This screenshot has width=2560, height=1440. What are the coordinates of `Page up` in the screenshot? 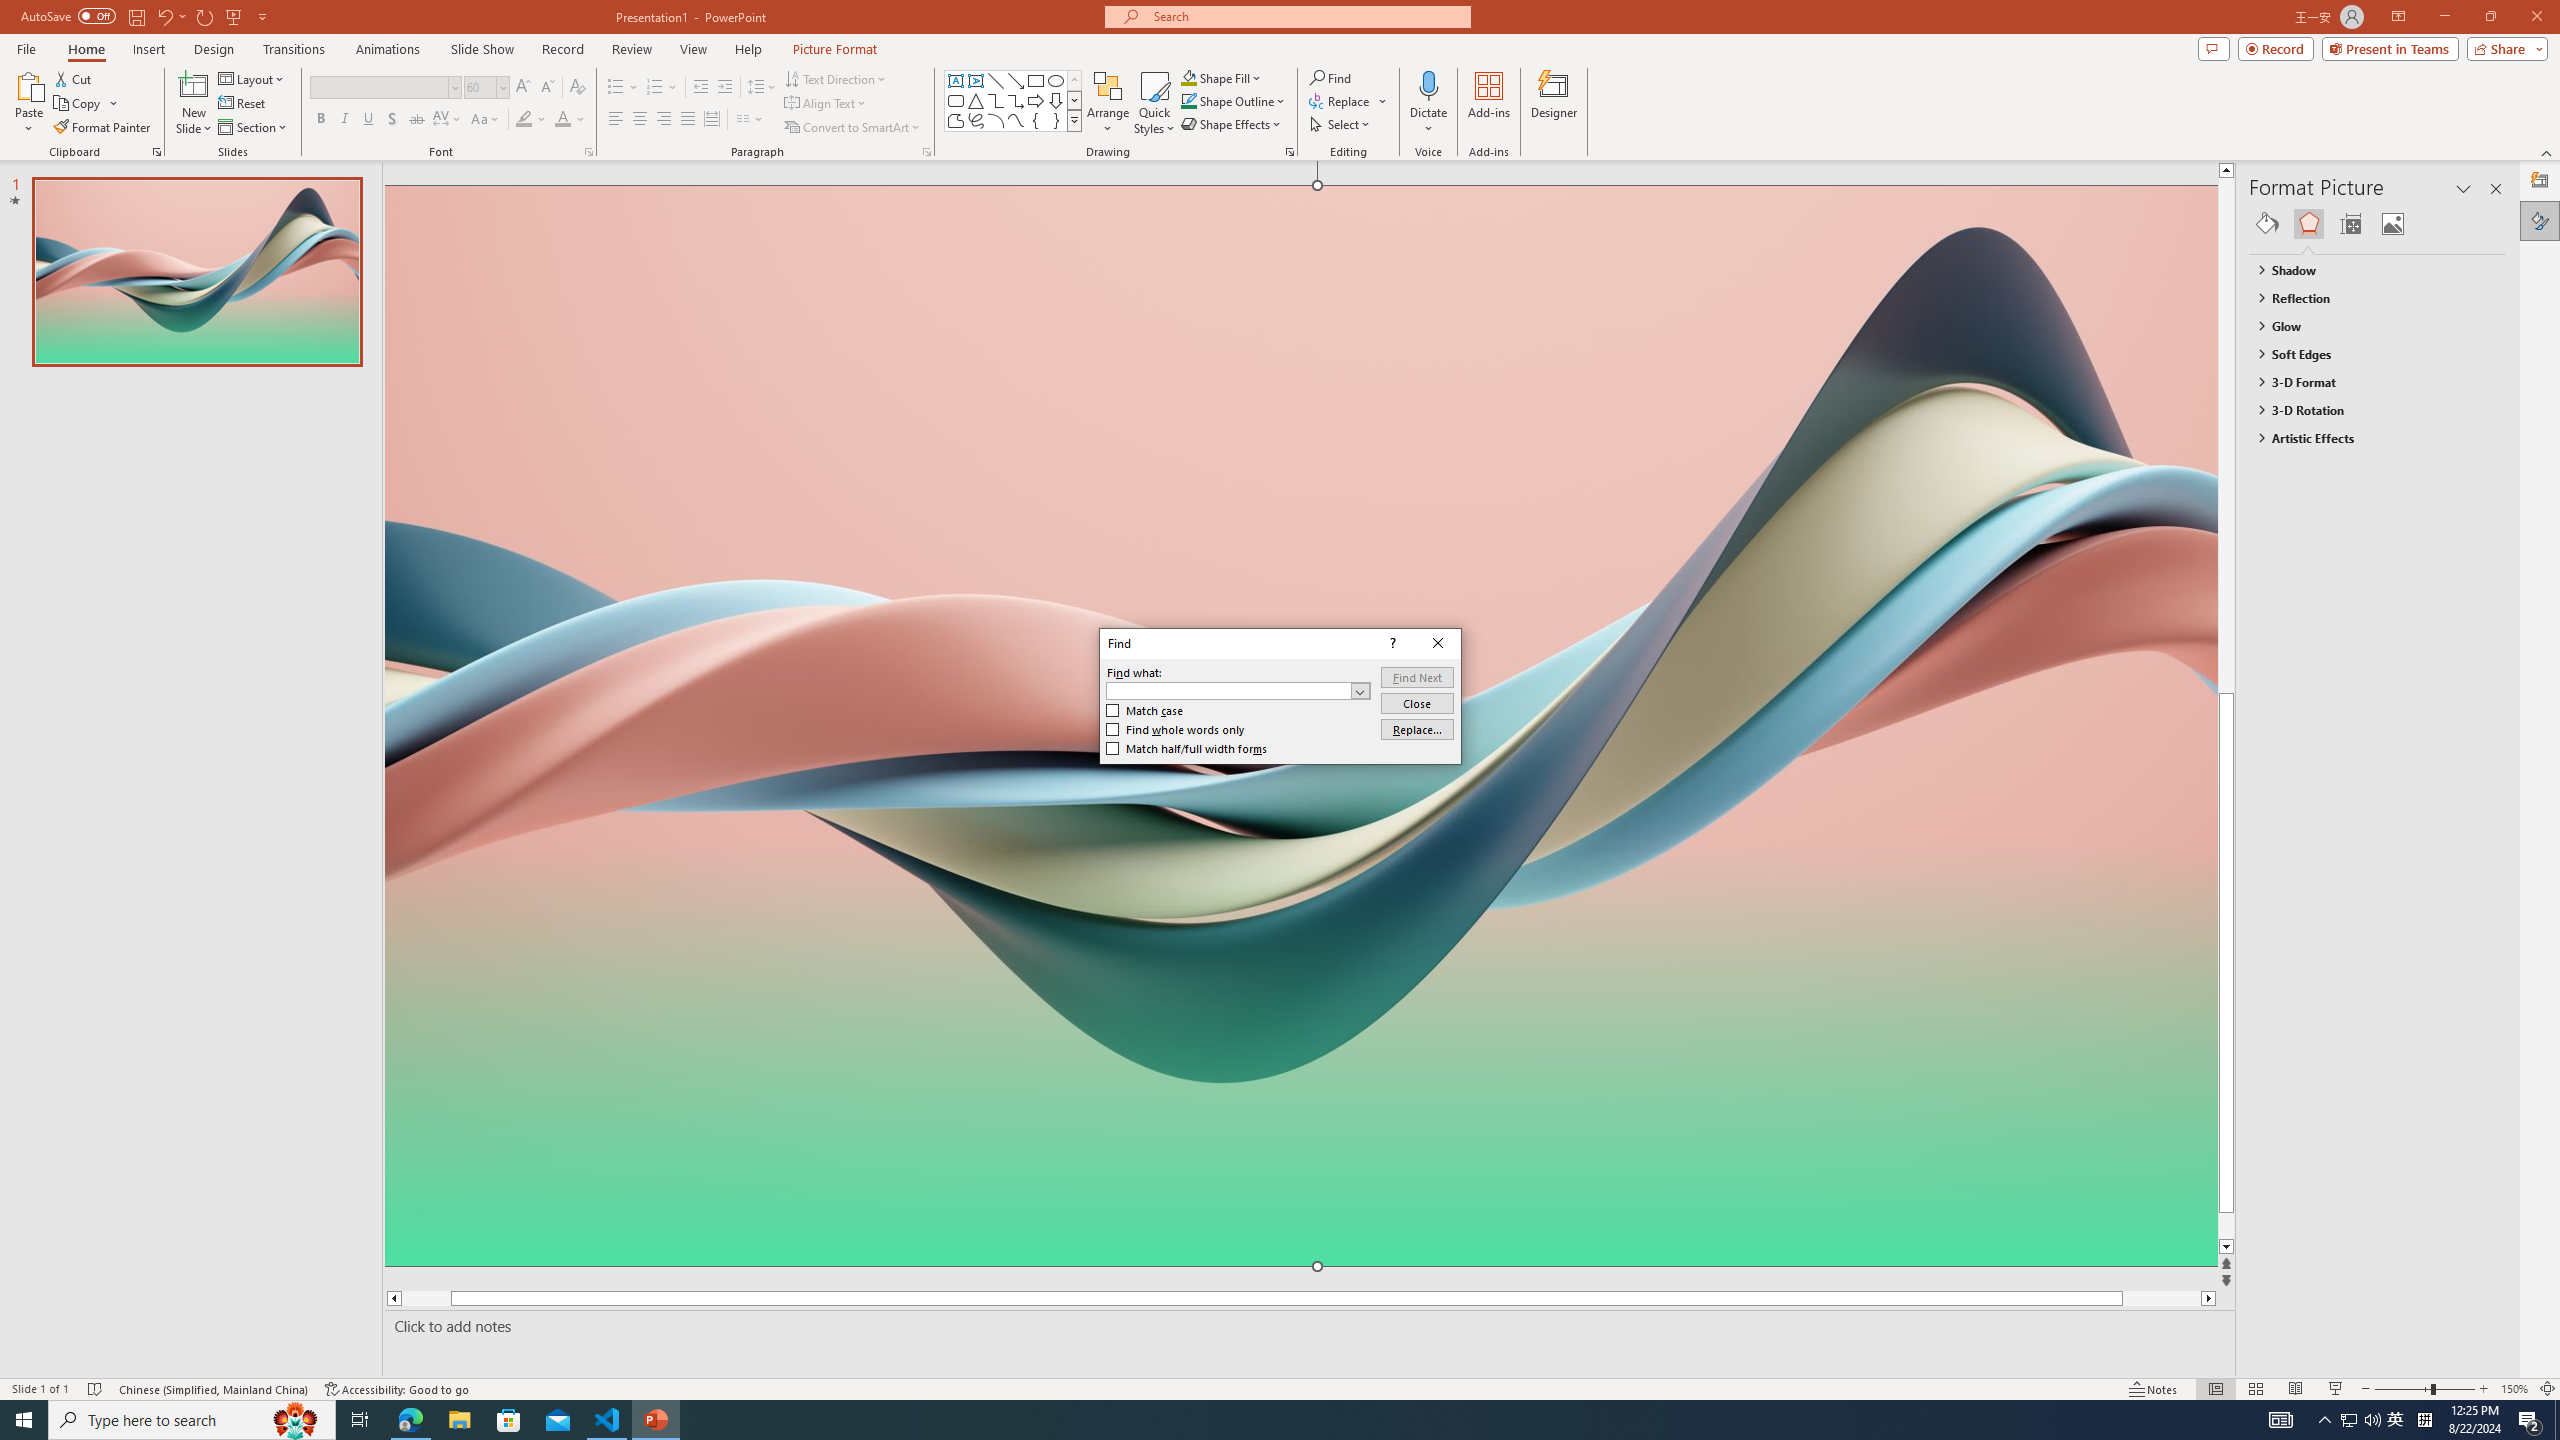 It's located at (2264, 435).